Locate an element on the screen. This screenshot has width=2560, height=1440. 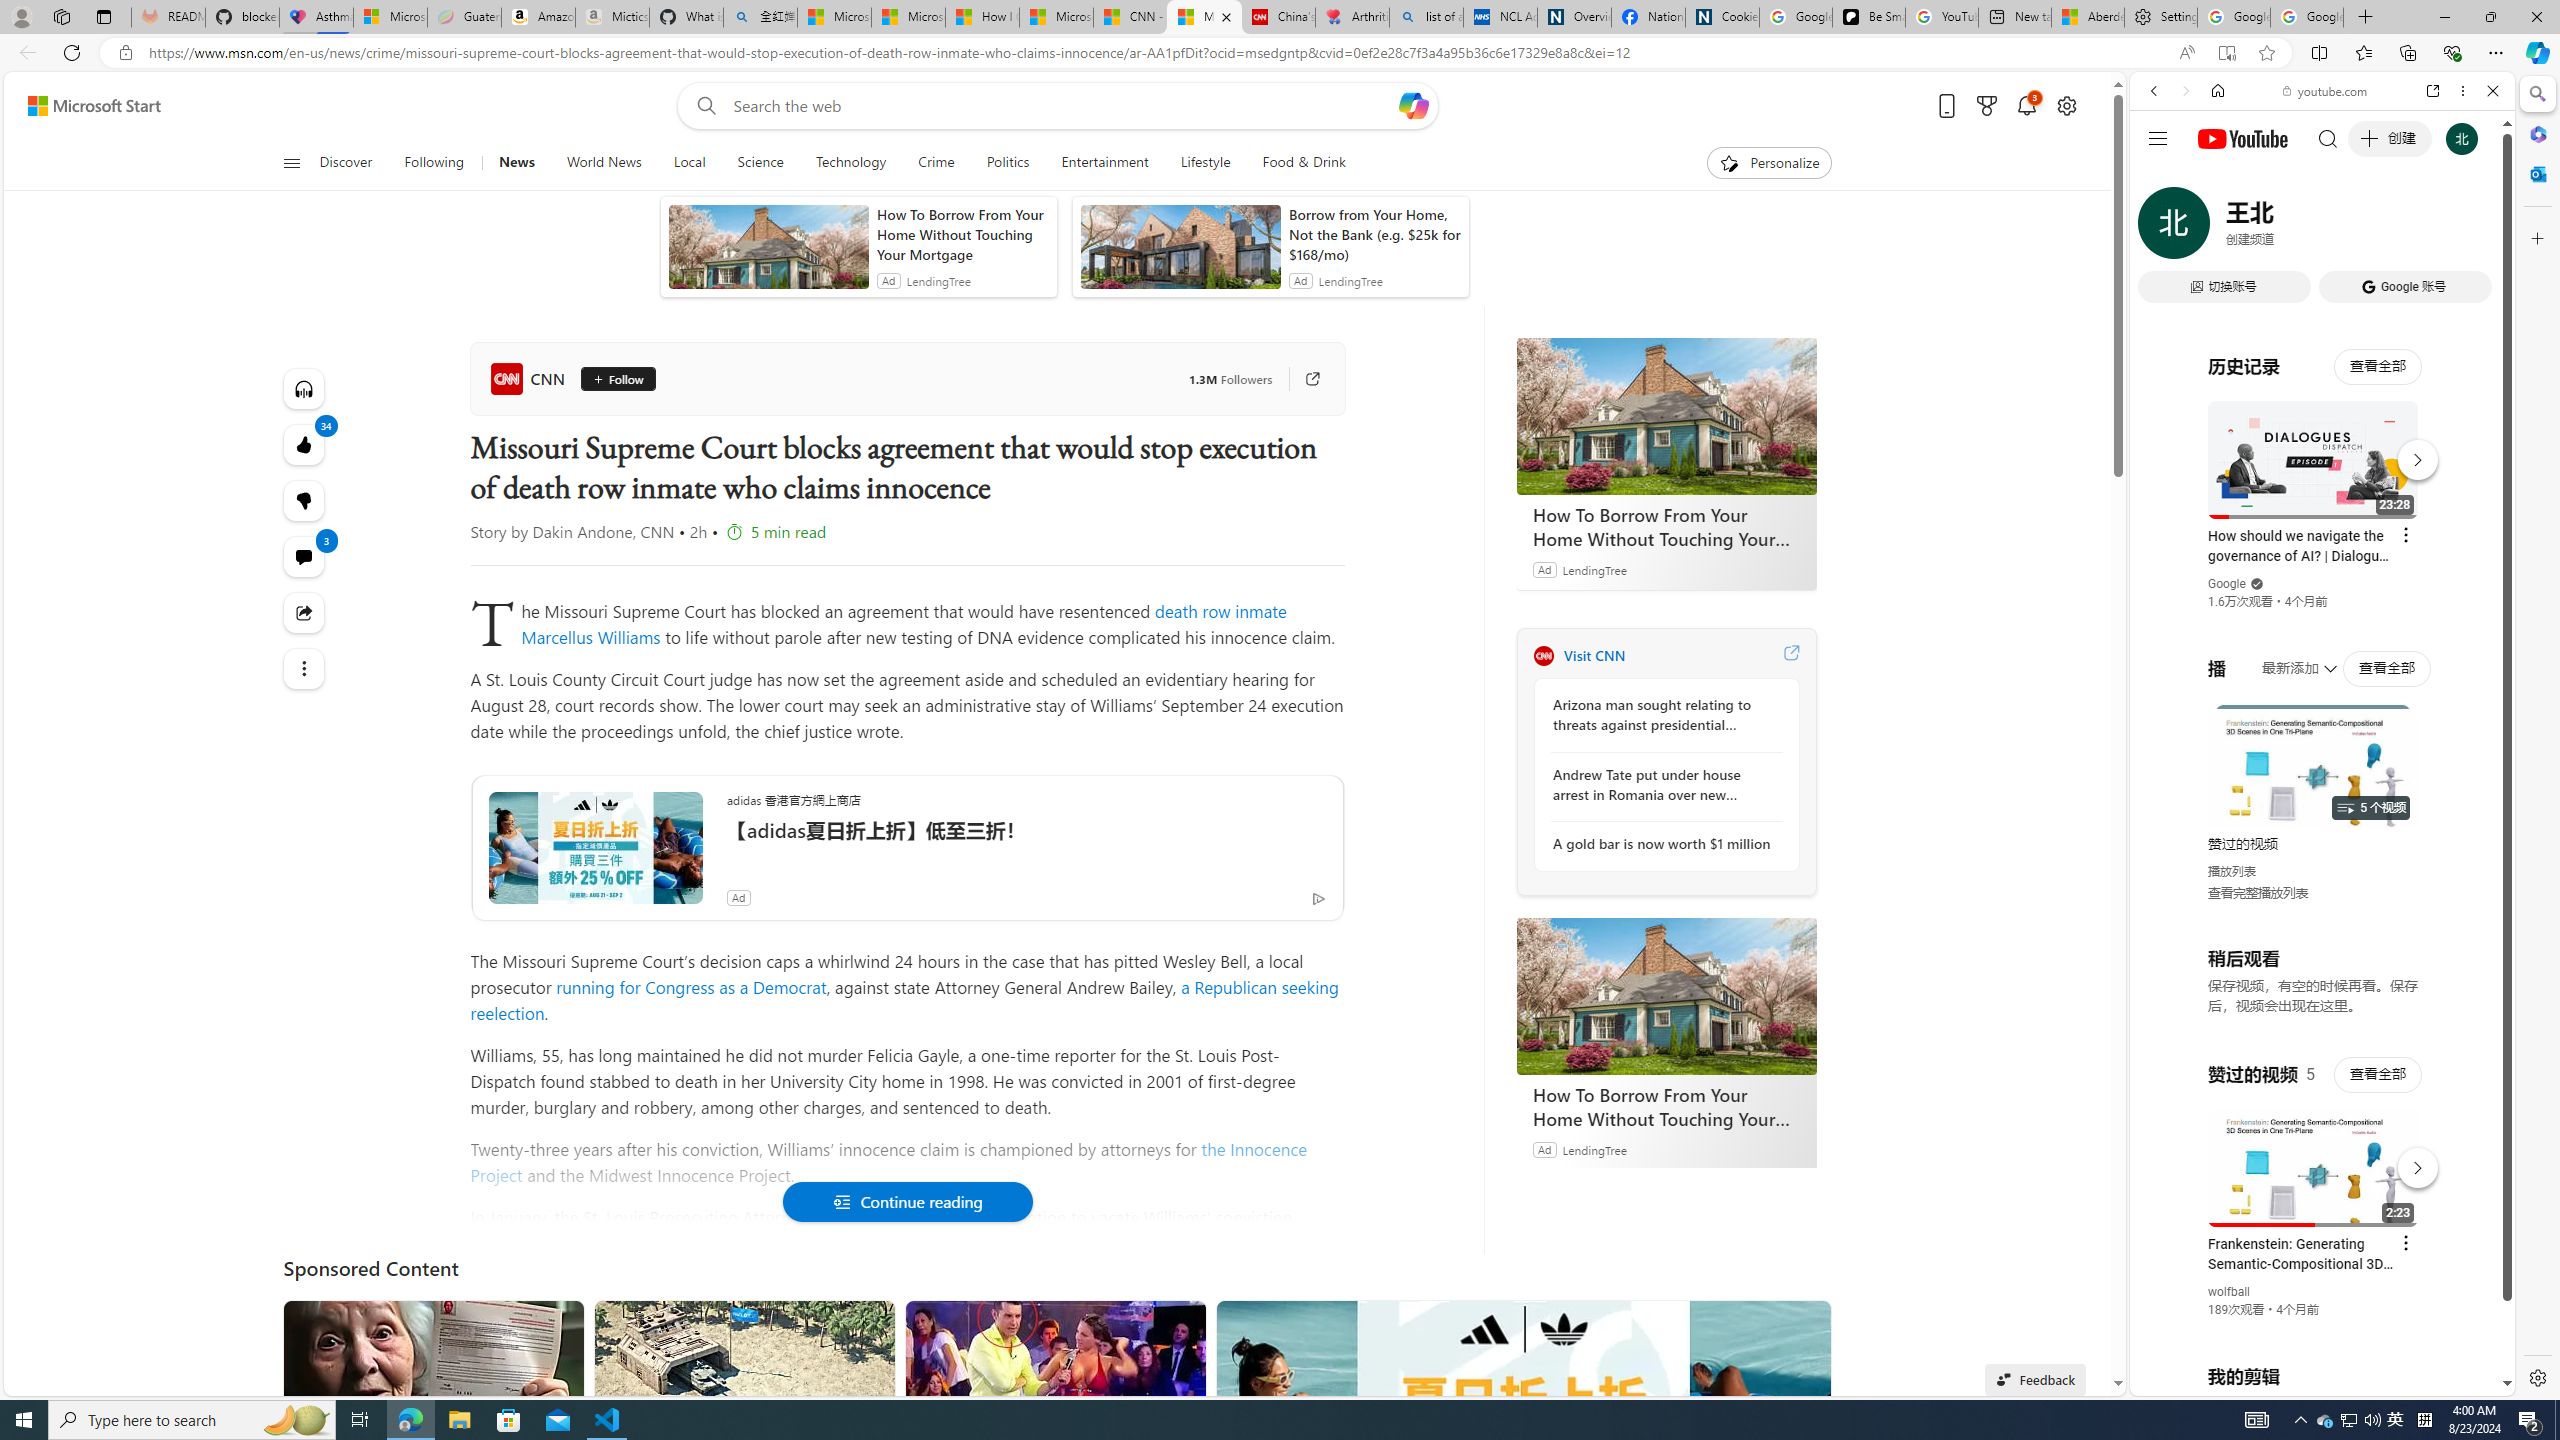
Global web icon is located at coordinates (2168, 1152).